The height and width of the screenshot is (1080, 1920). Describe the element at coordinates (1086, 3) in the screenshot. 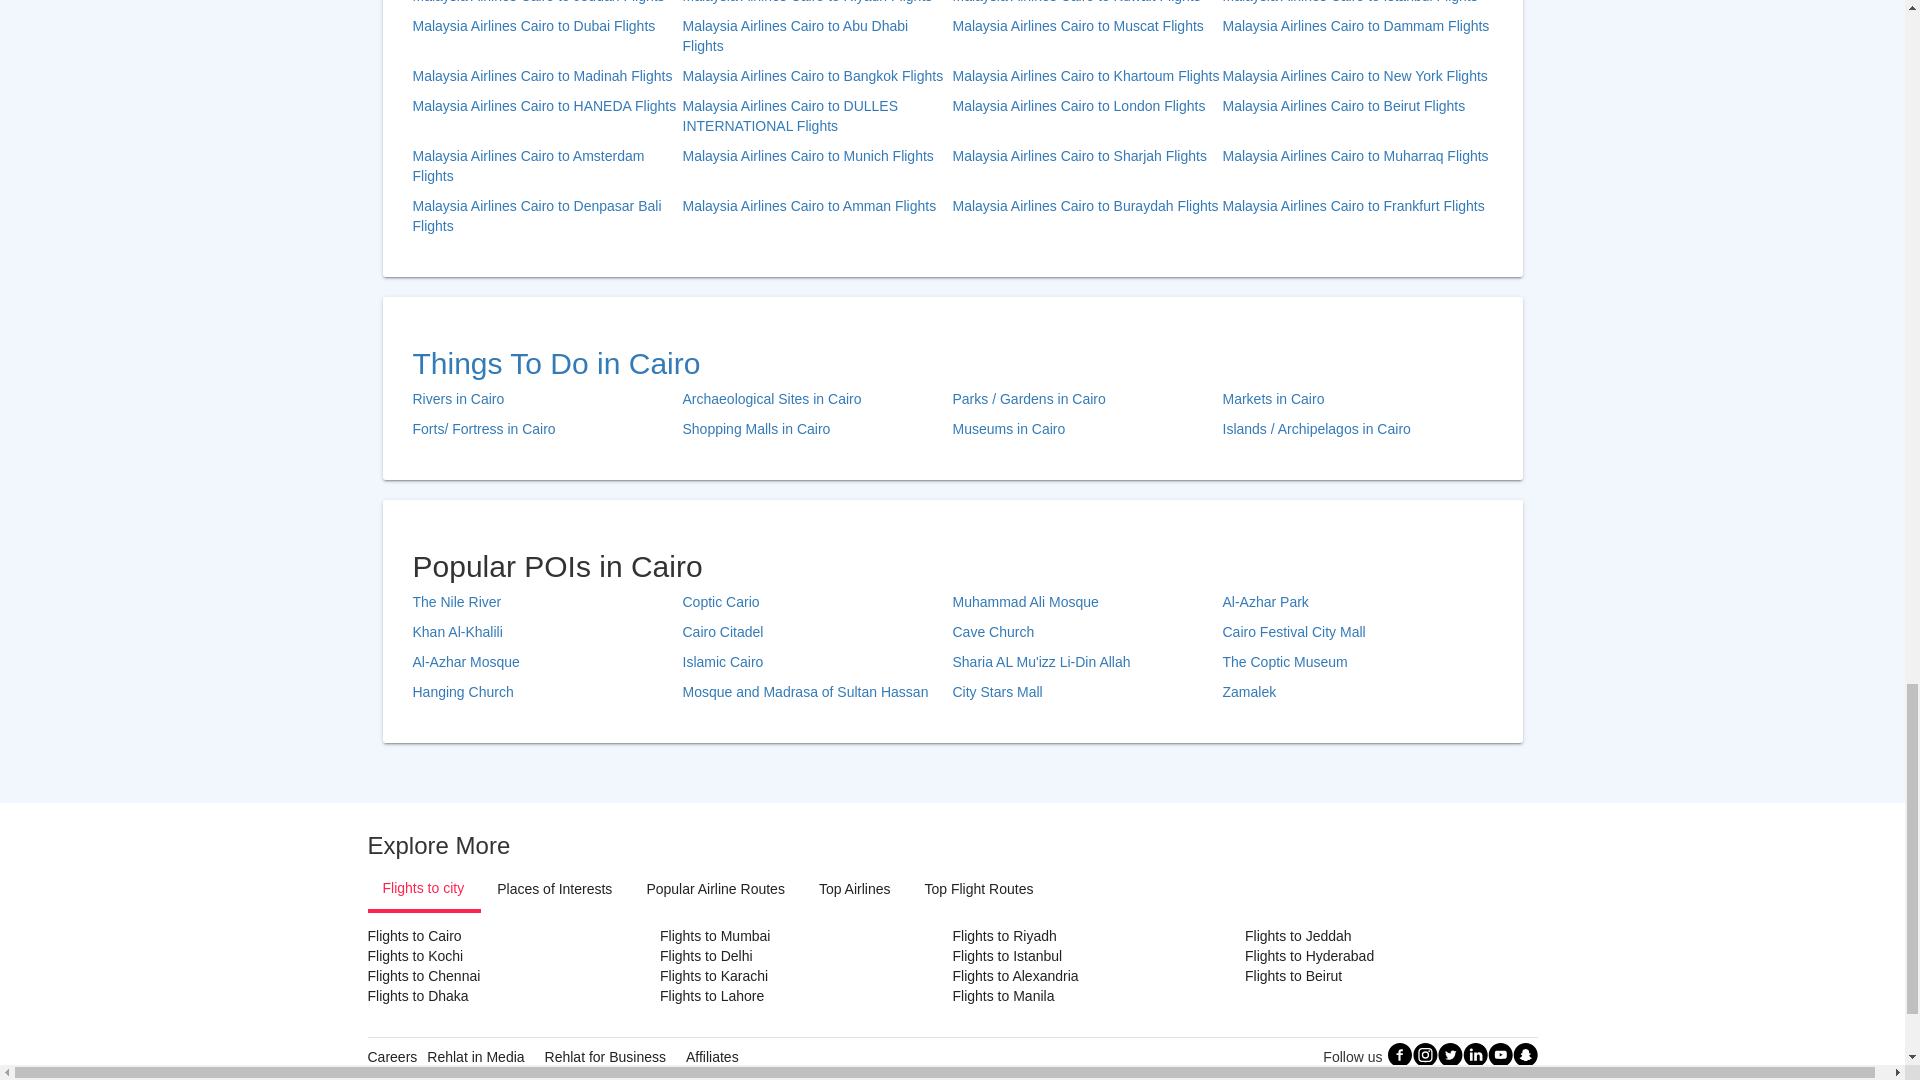

I see `Malaysia Airlines Cairo to Kuwait Flights` at that location.